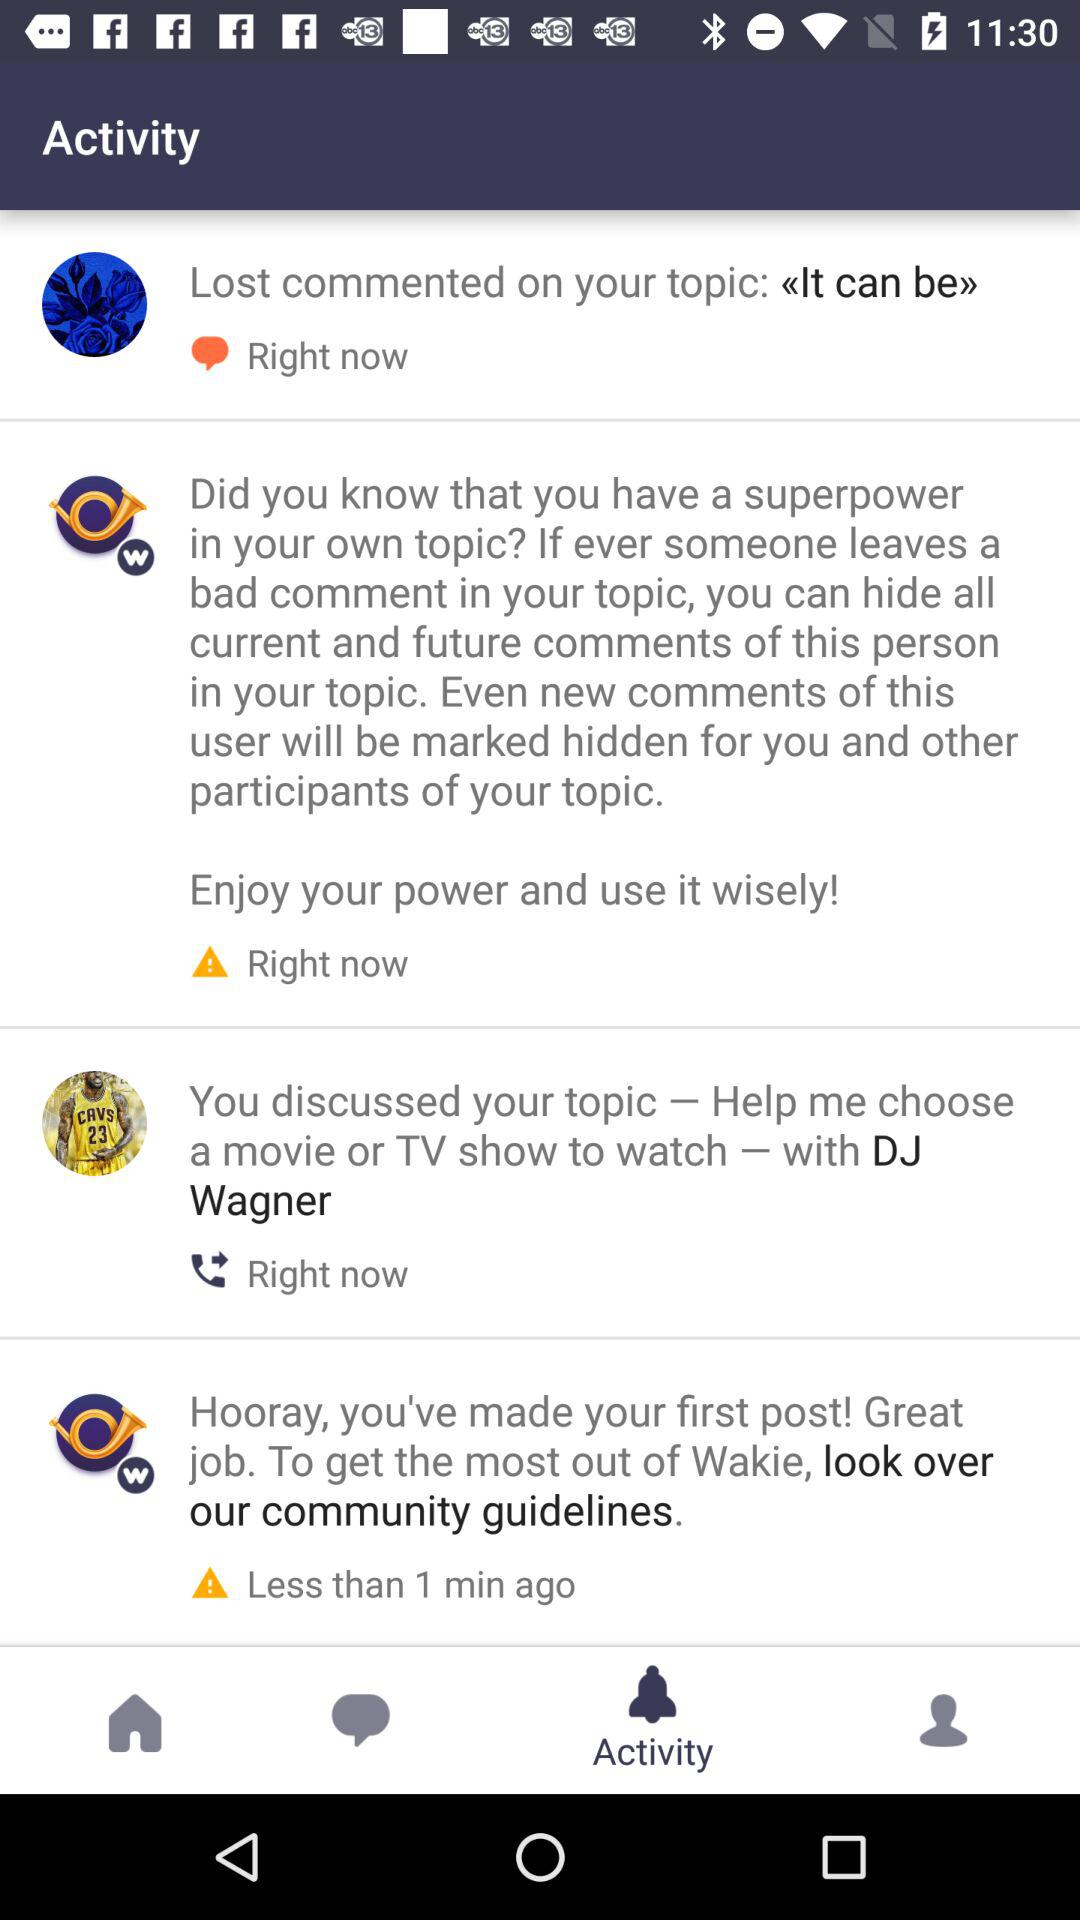 The height and width of the screenshot is (1920, 1080). What do you see at coordinates (94, 1124) in the screenshot?
I see `view profile` at bounding box center [94, 1124].